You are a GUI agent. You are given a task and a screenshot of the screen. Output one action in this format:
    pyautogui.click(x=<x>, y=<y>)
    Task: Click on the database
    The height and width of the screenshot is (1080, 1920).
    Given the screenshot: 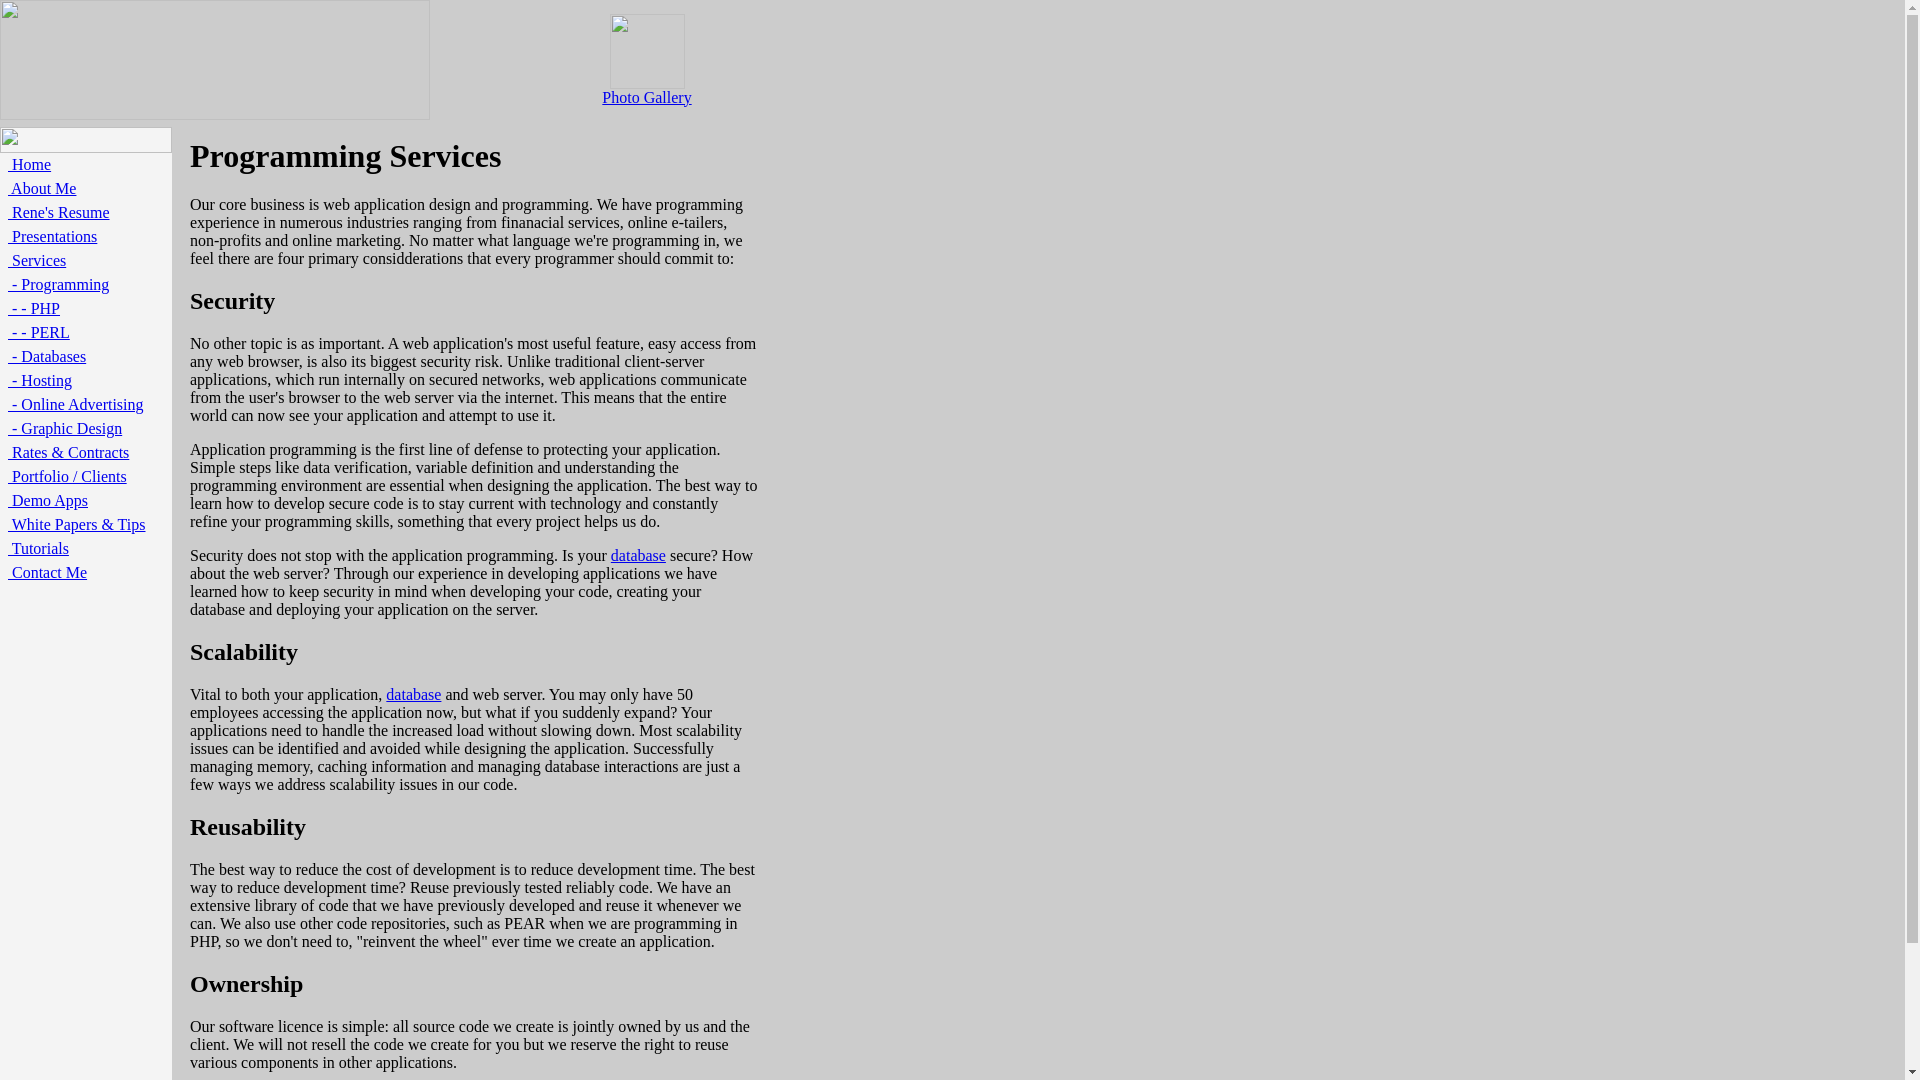 What is the action you would take?
    pyautogui.click(x=638, y=554)
    